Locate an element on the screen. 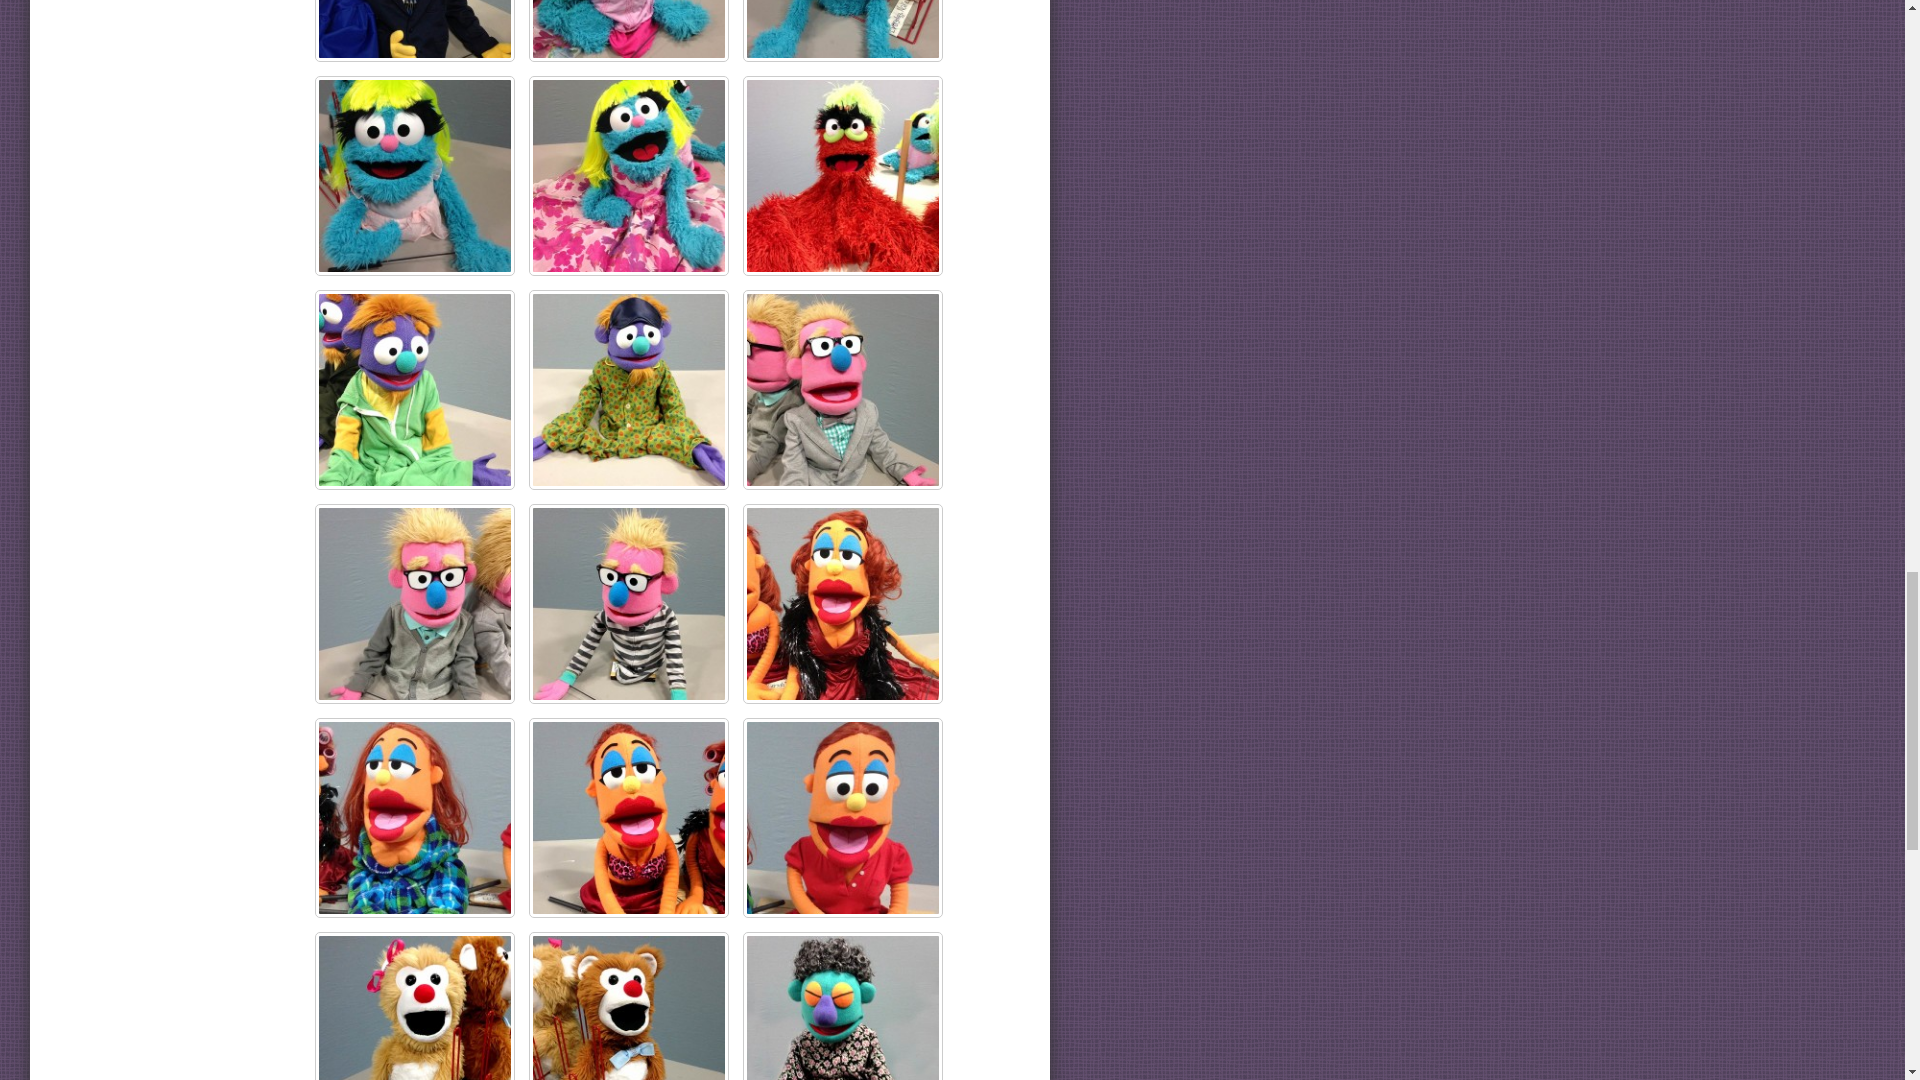  nicky-hoodie is located at coordinates (414, 390).